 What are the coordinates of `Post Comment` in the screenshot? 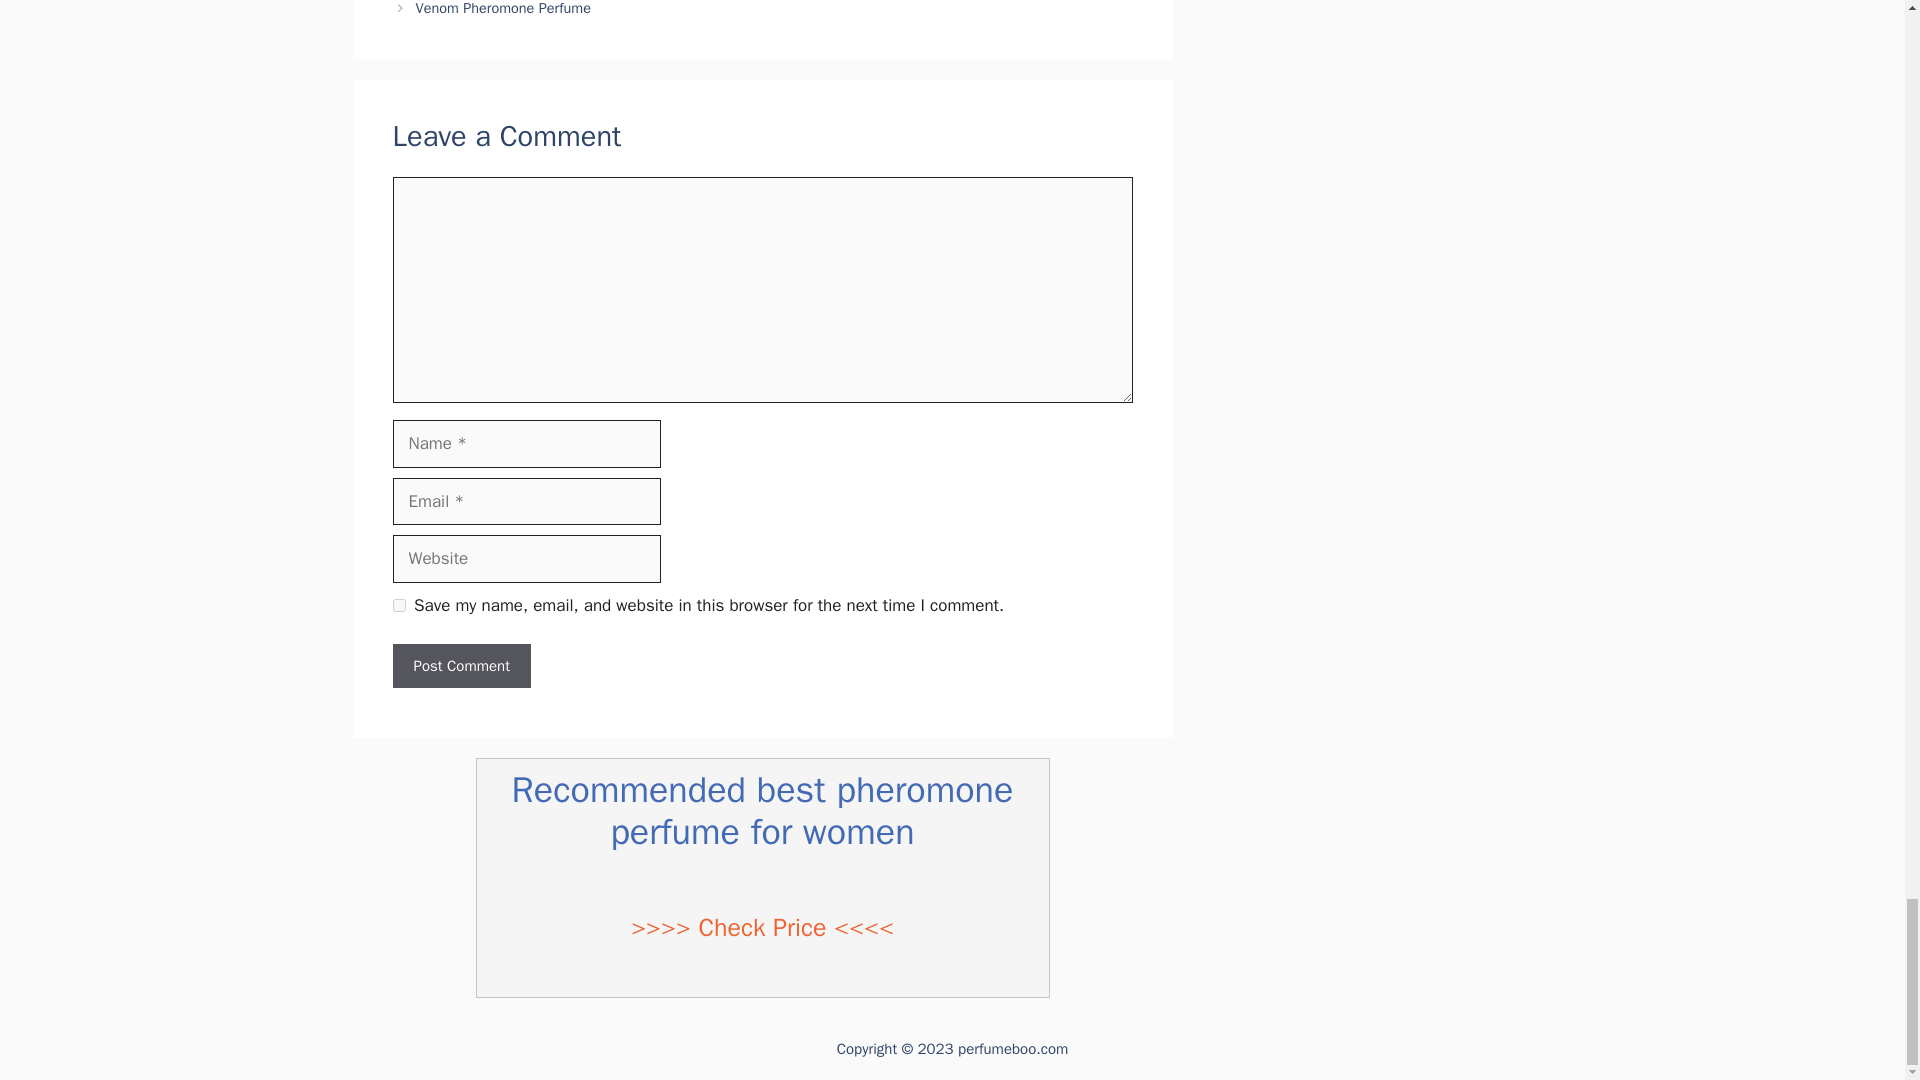 It's located at (460, 666).